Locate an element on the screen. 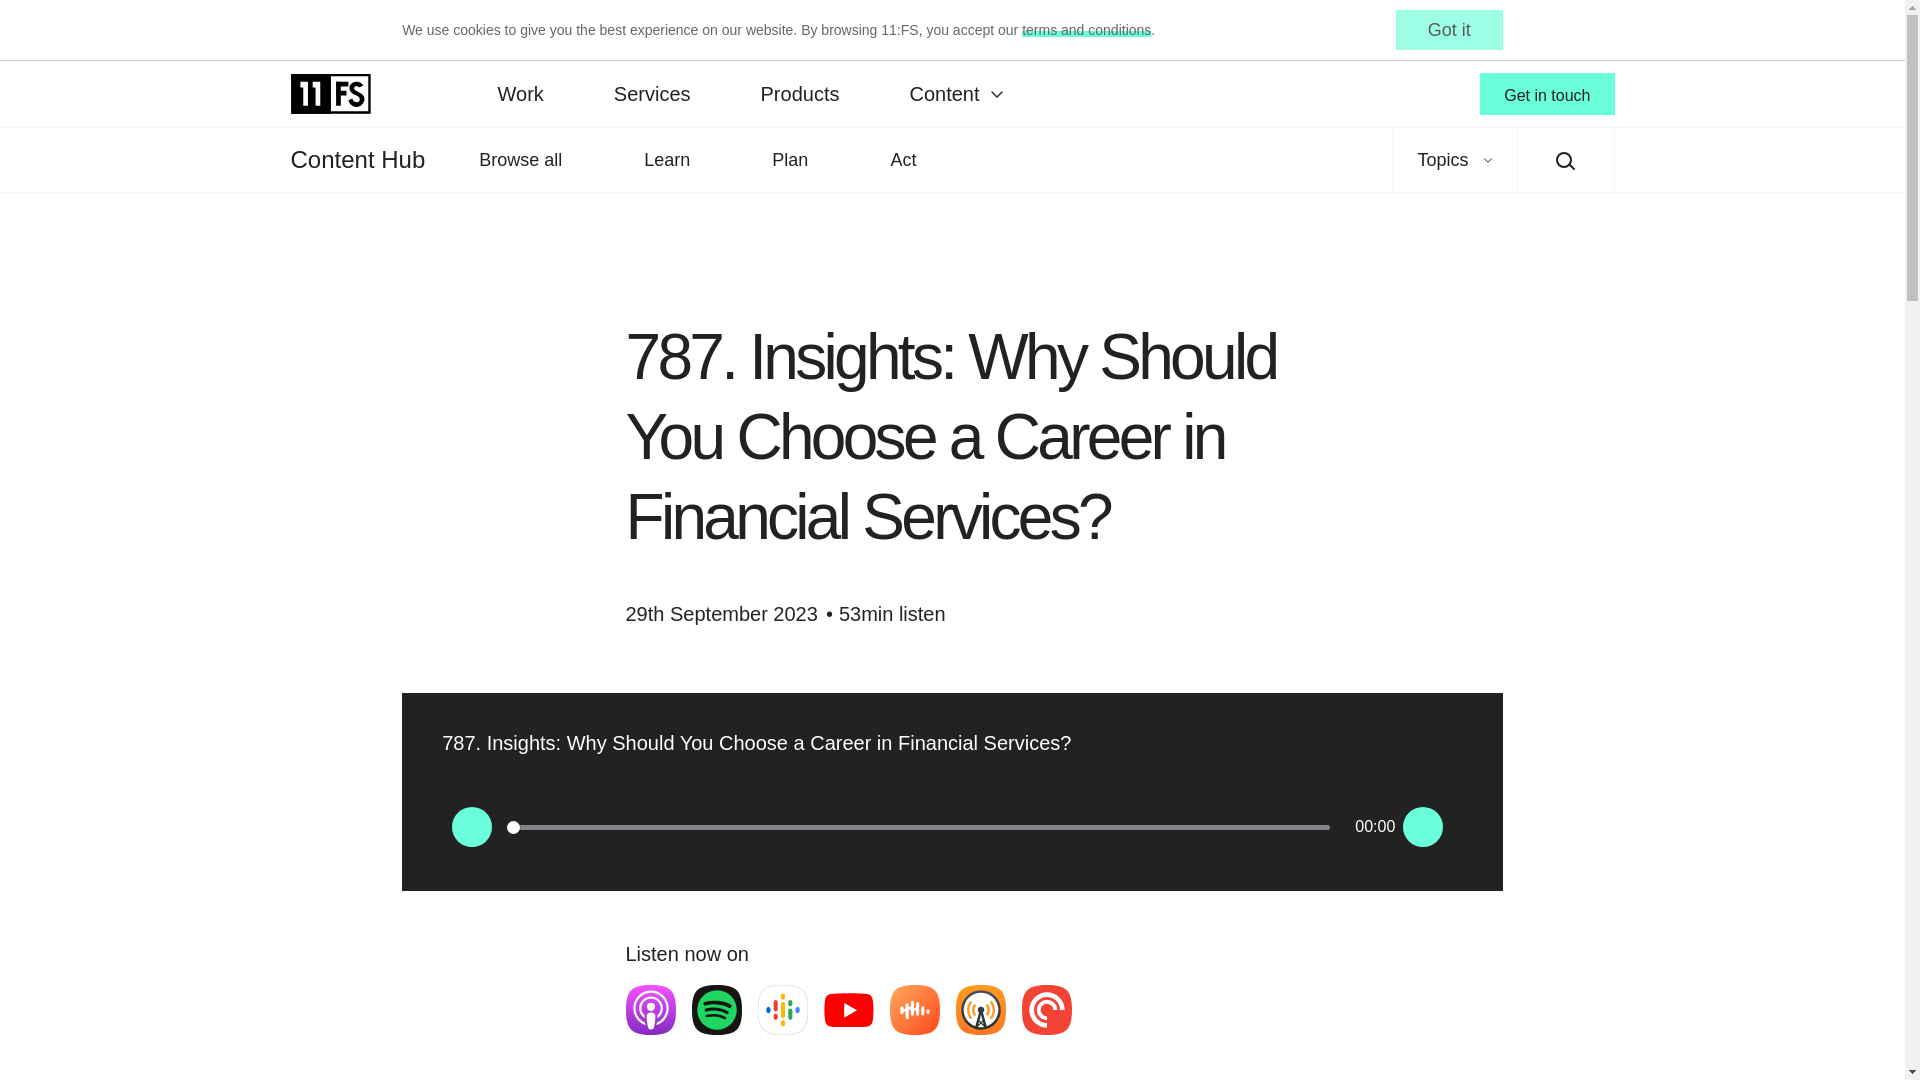 Image resolution: width=1920 pixels, height=1080 pixels. Content Hub is located at coordinates (356, 160).